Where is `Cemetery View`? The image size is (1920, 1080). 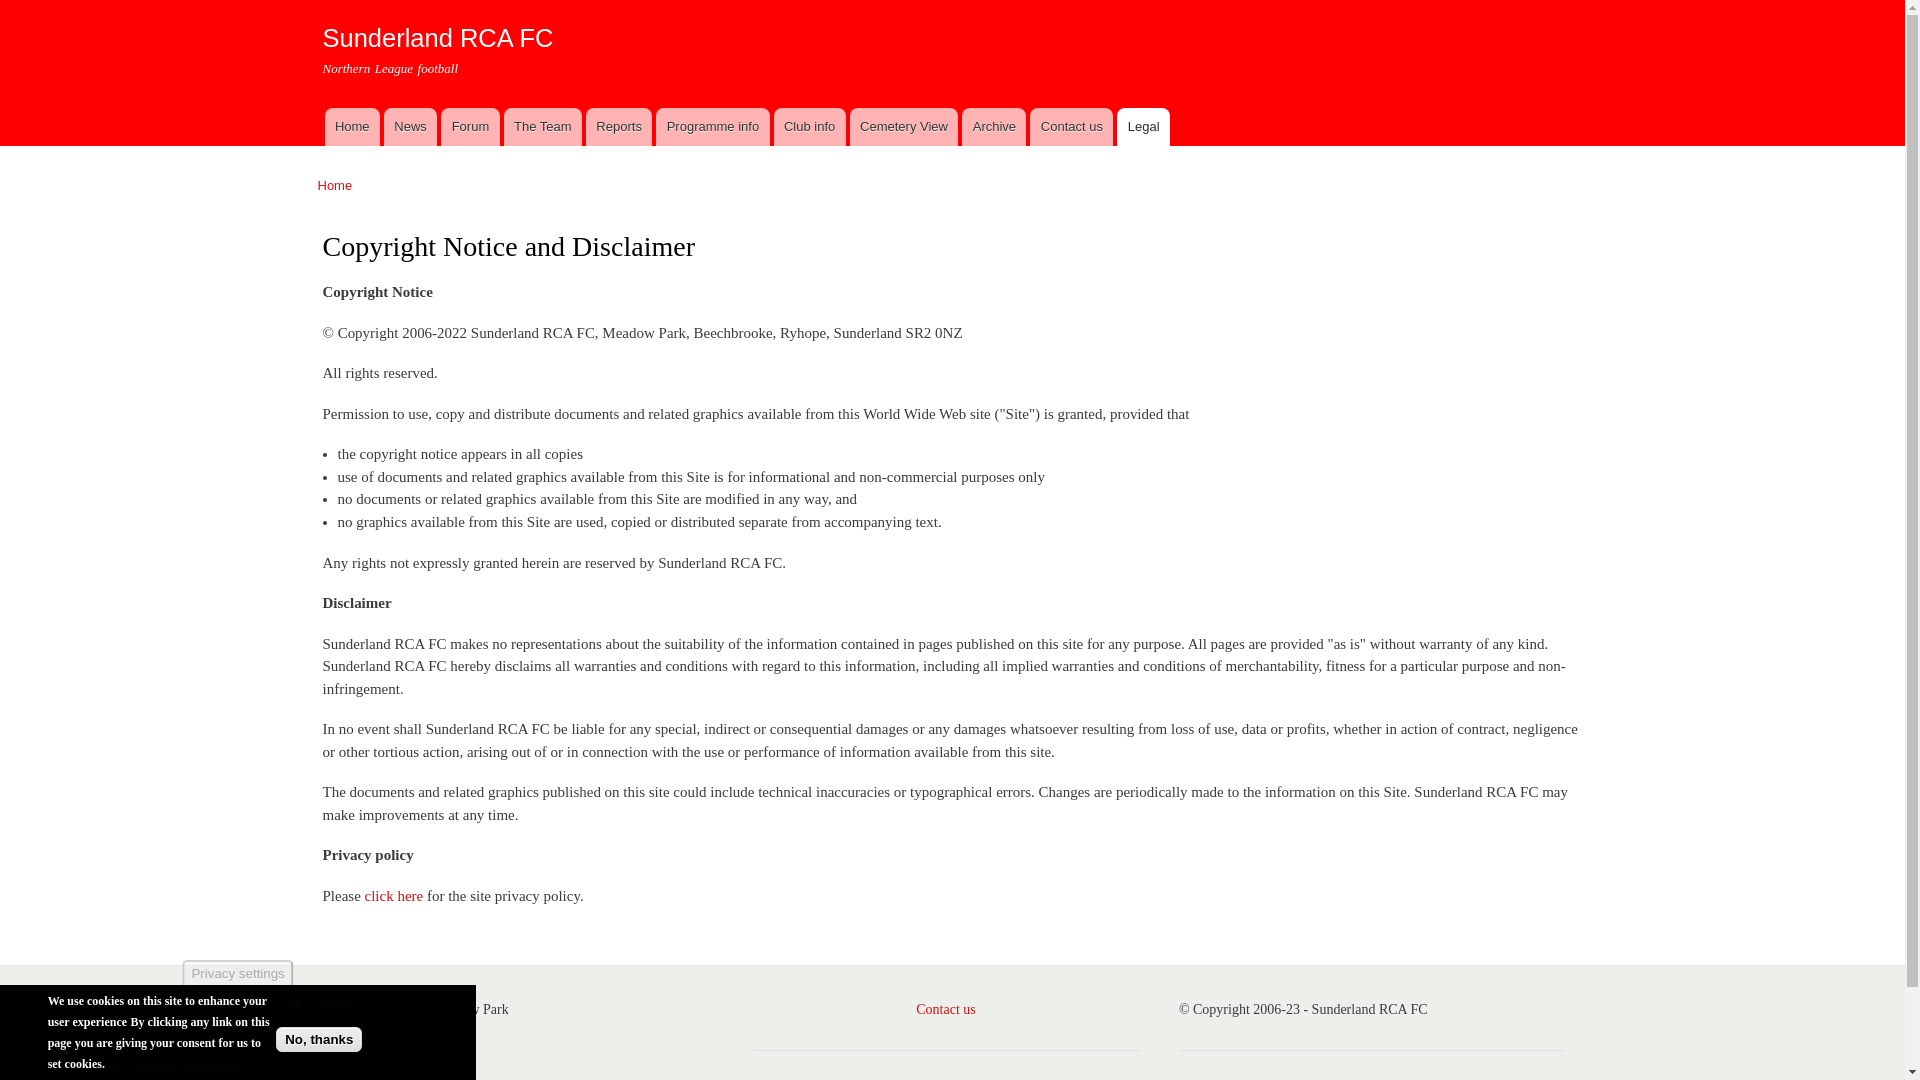
Cemetery View is located at coordinates (904, 126).